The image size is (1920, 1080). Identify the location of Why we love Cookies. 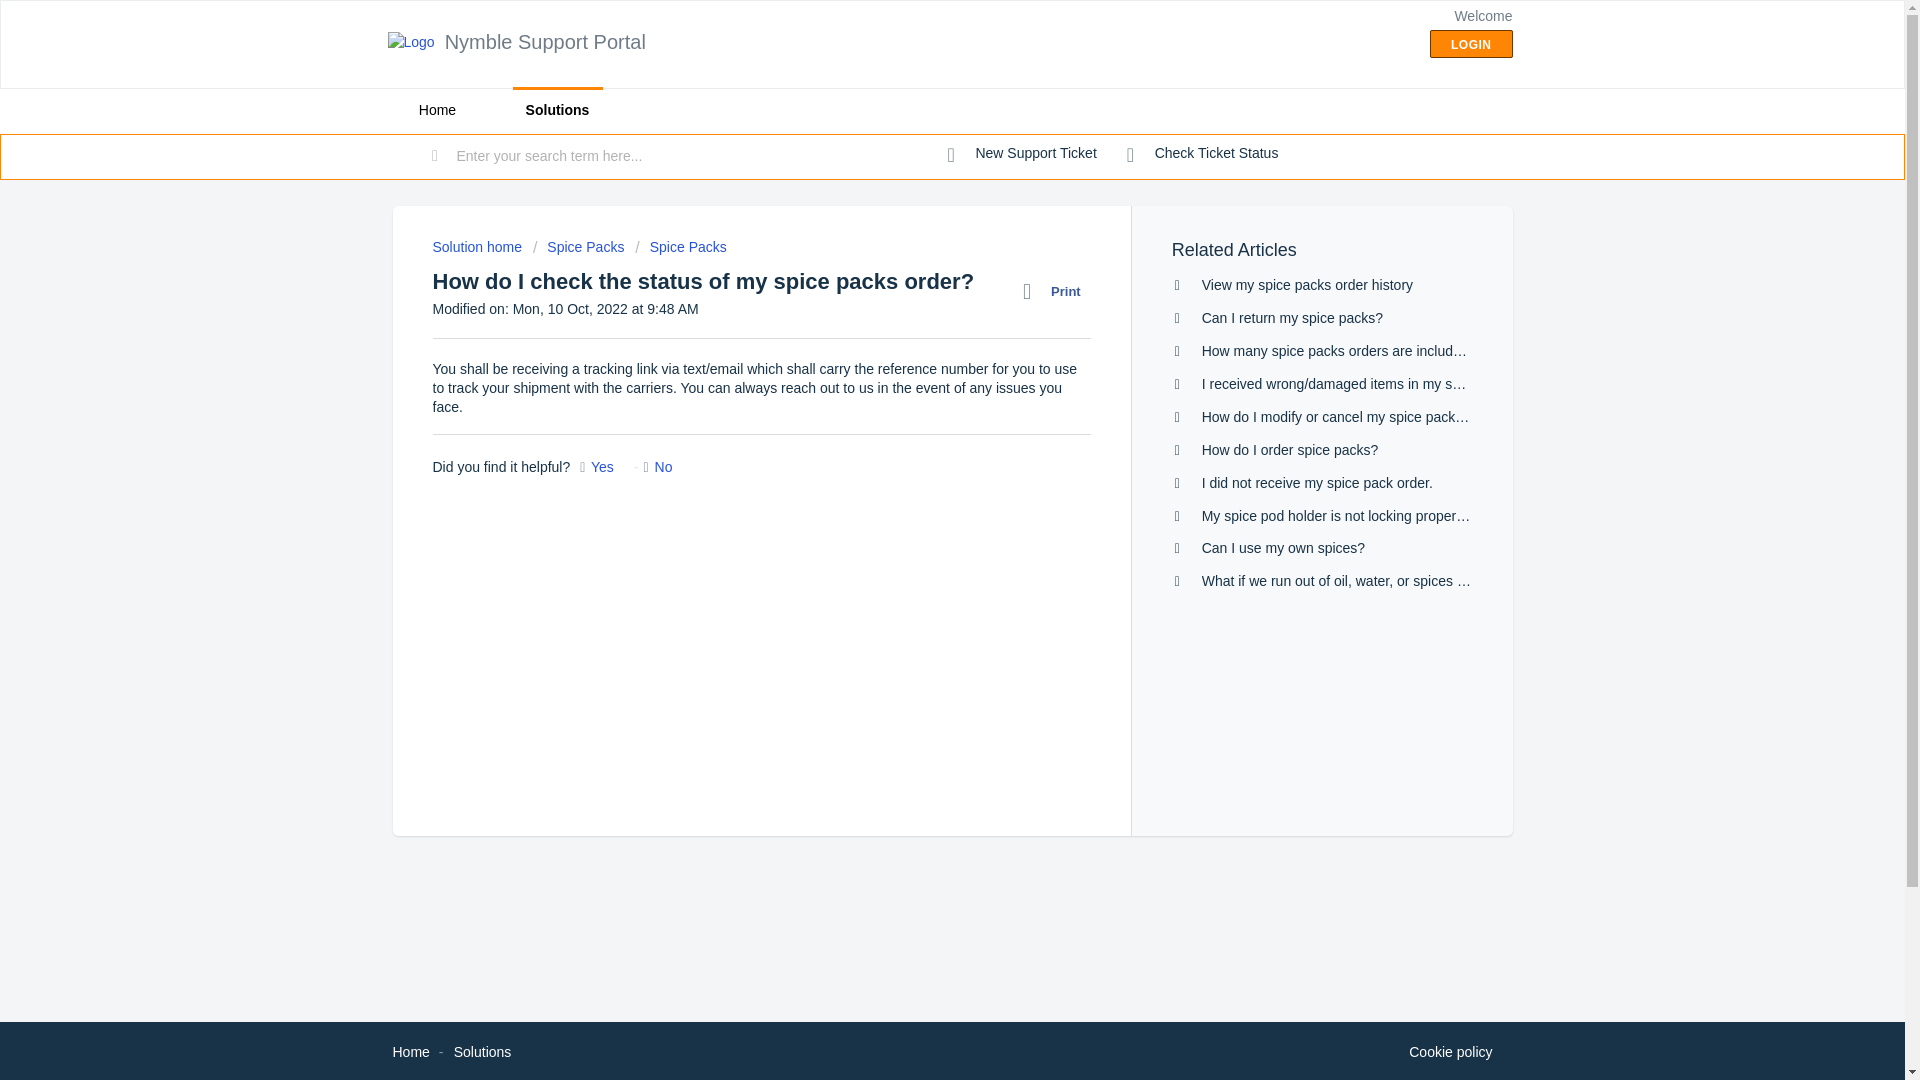
(1450, 1052).